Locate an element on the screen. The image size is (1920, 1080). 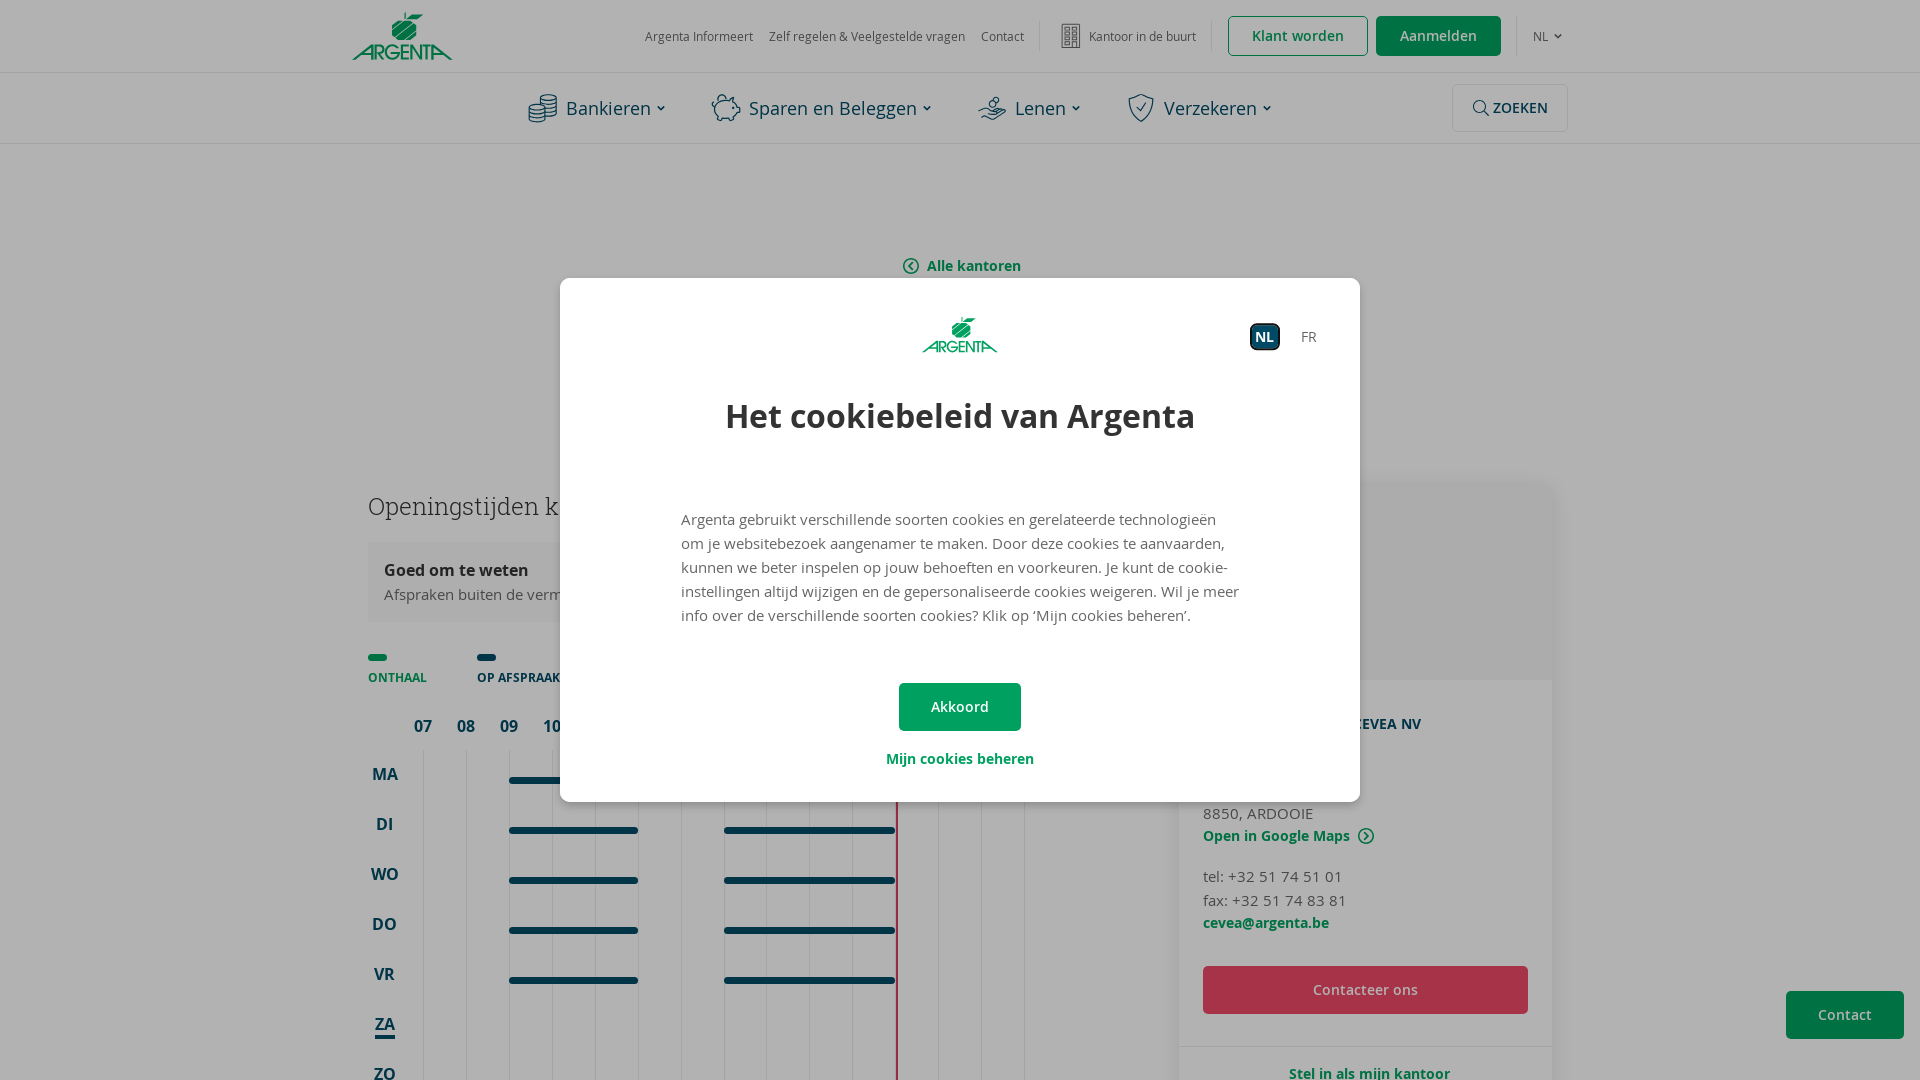
Mijn cookies beheren is located at coordinates (960, 759).